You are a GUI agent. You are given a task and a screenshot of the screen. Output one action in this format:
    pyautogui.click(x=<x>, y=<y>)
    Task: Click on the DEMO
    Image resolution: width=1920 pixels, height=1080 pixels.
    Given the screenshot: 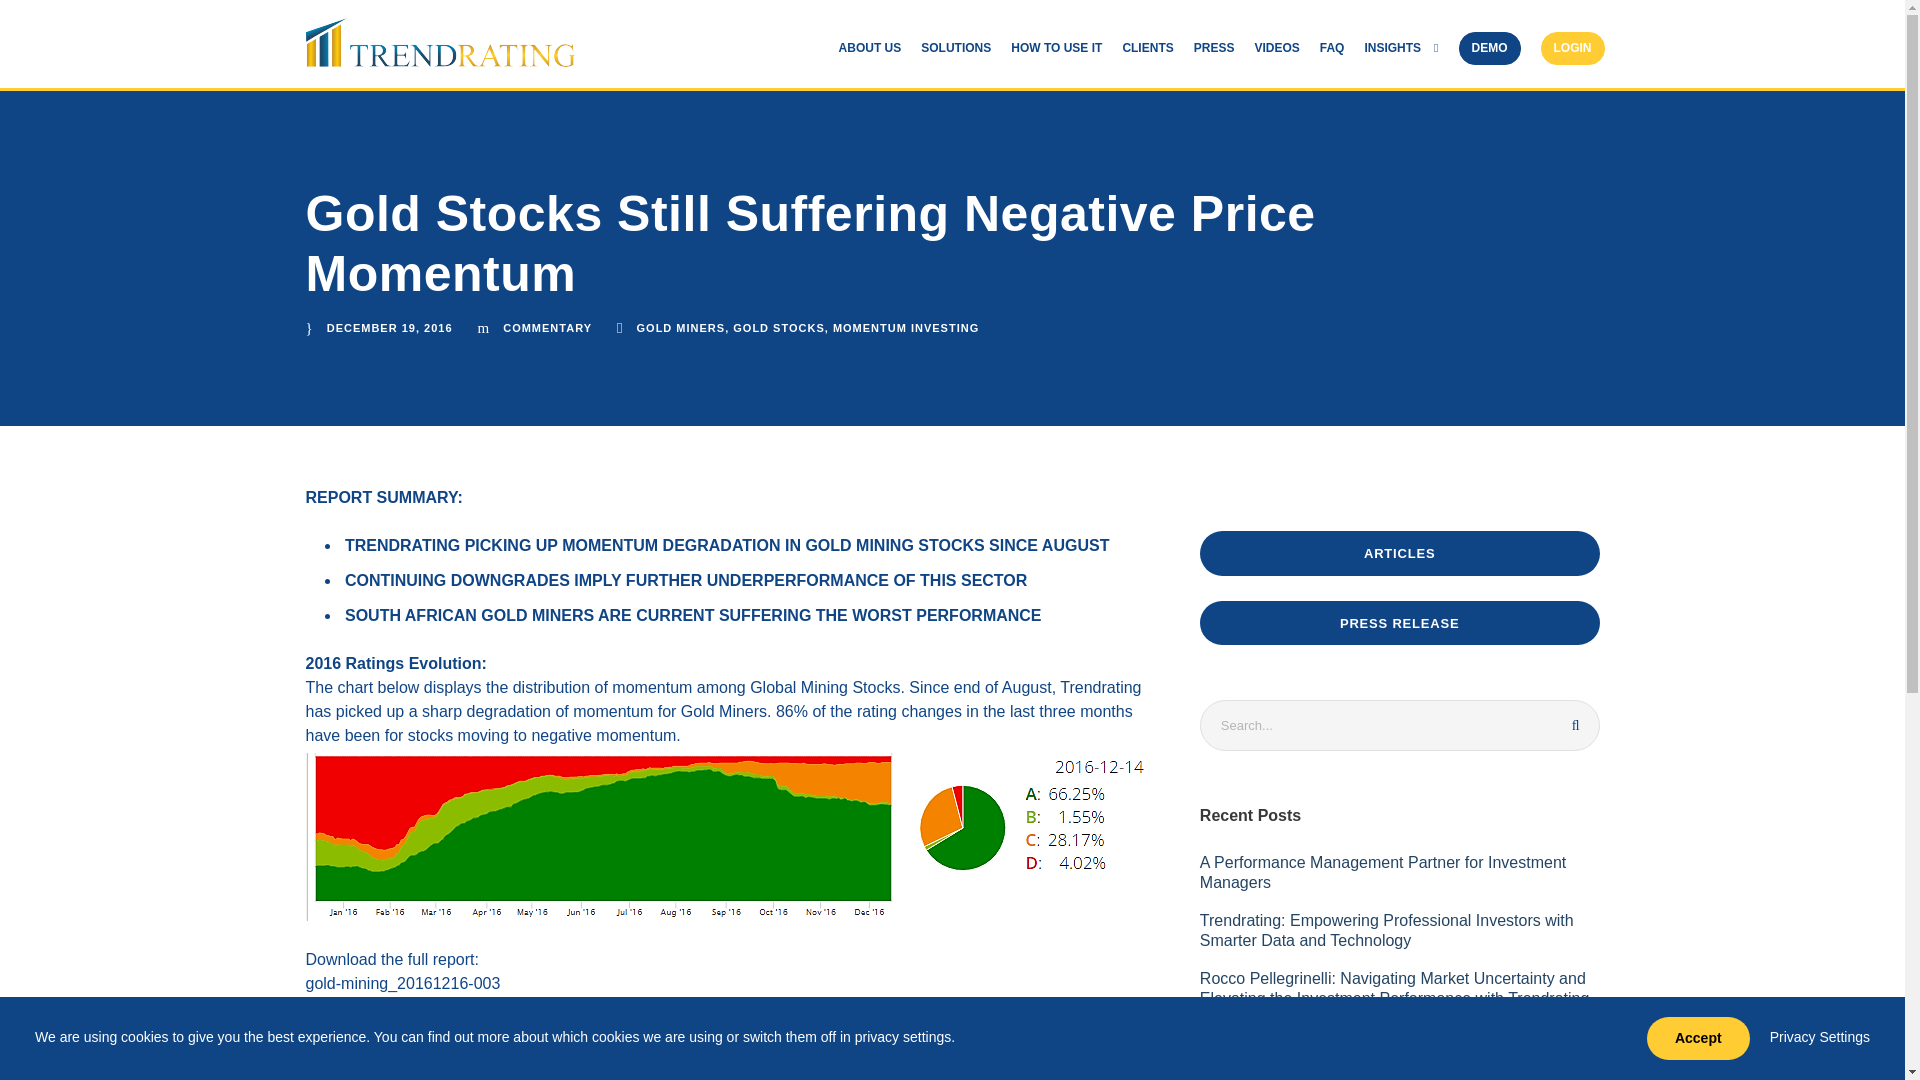 What is the action you would take?
    pyautogui.click(x=1488, y=61)
    